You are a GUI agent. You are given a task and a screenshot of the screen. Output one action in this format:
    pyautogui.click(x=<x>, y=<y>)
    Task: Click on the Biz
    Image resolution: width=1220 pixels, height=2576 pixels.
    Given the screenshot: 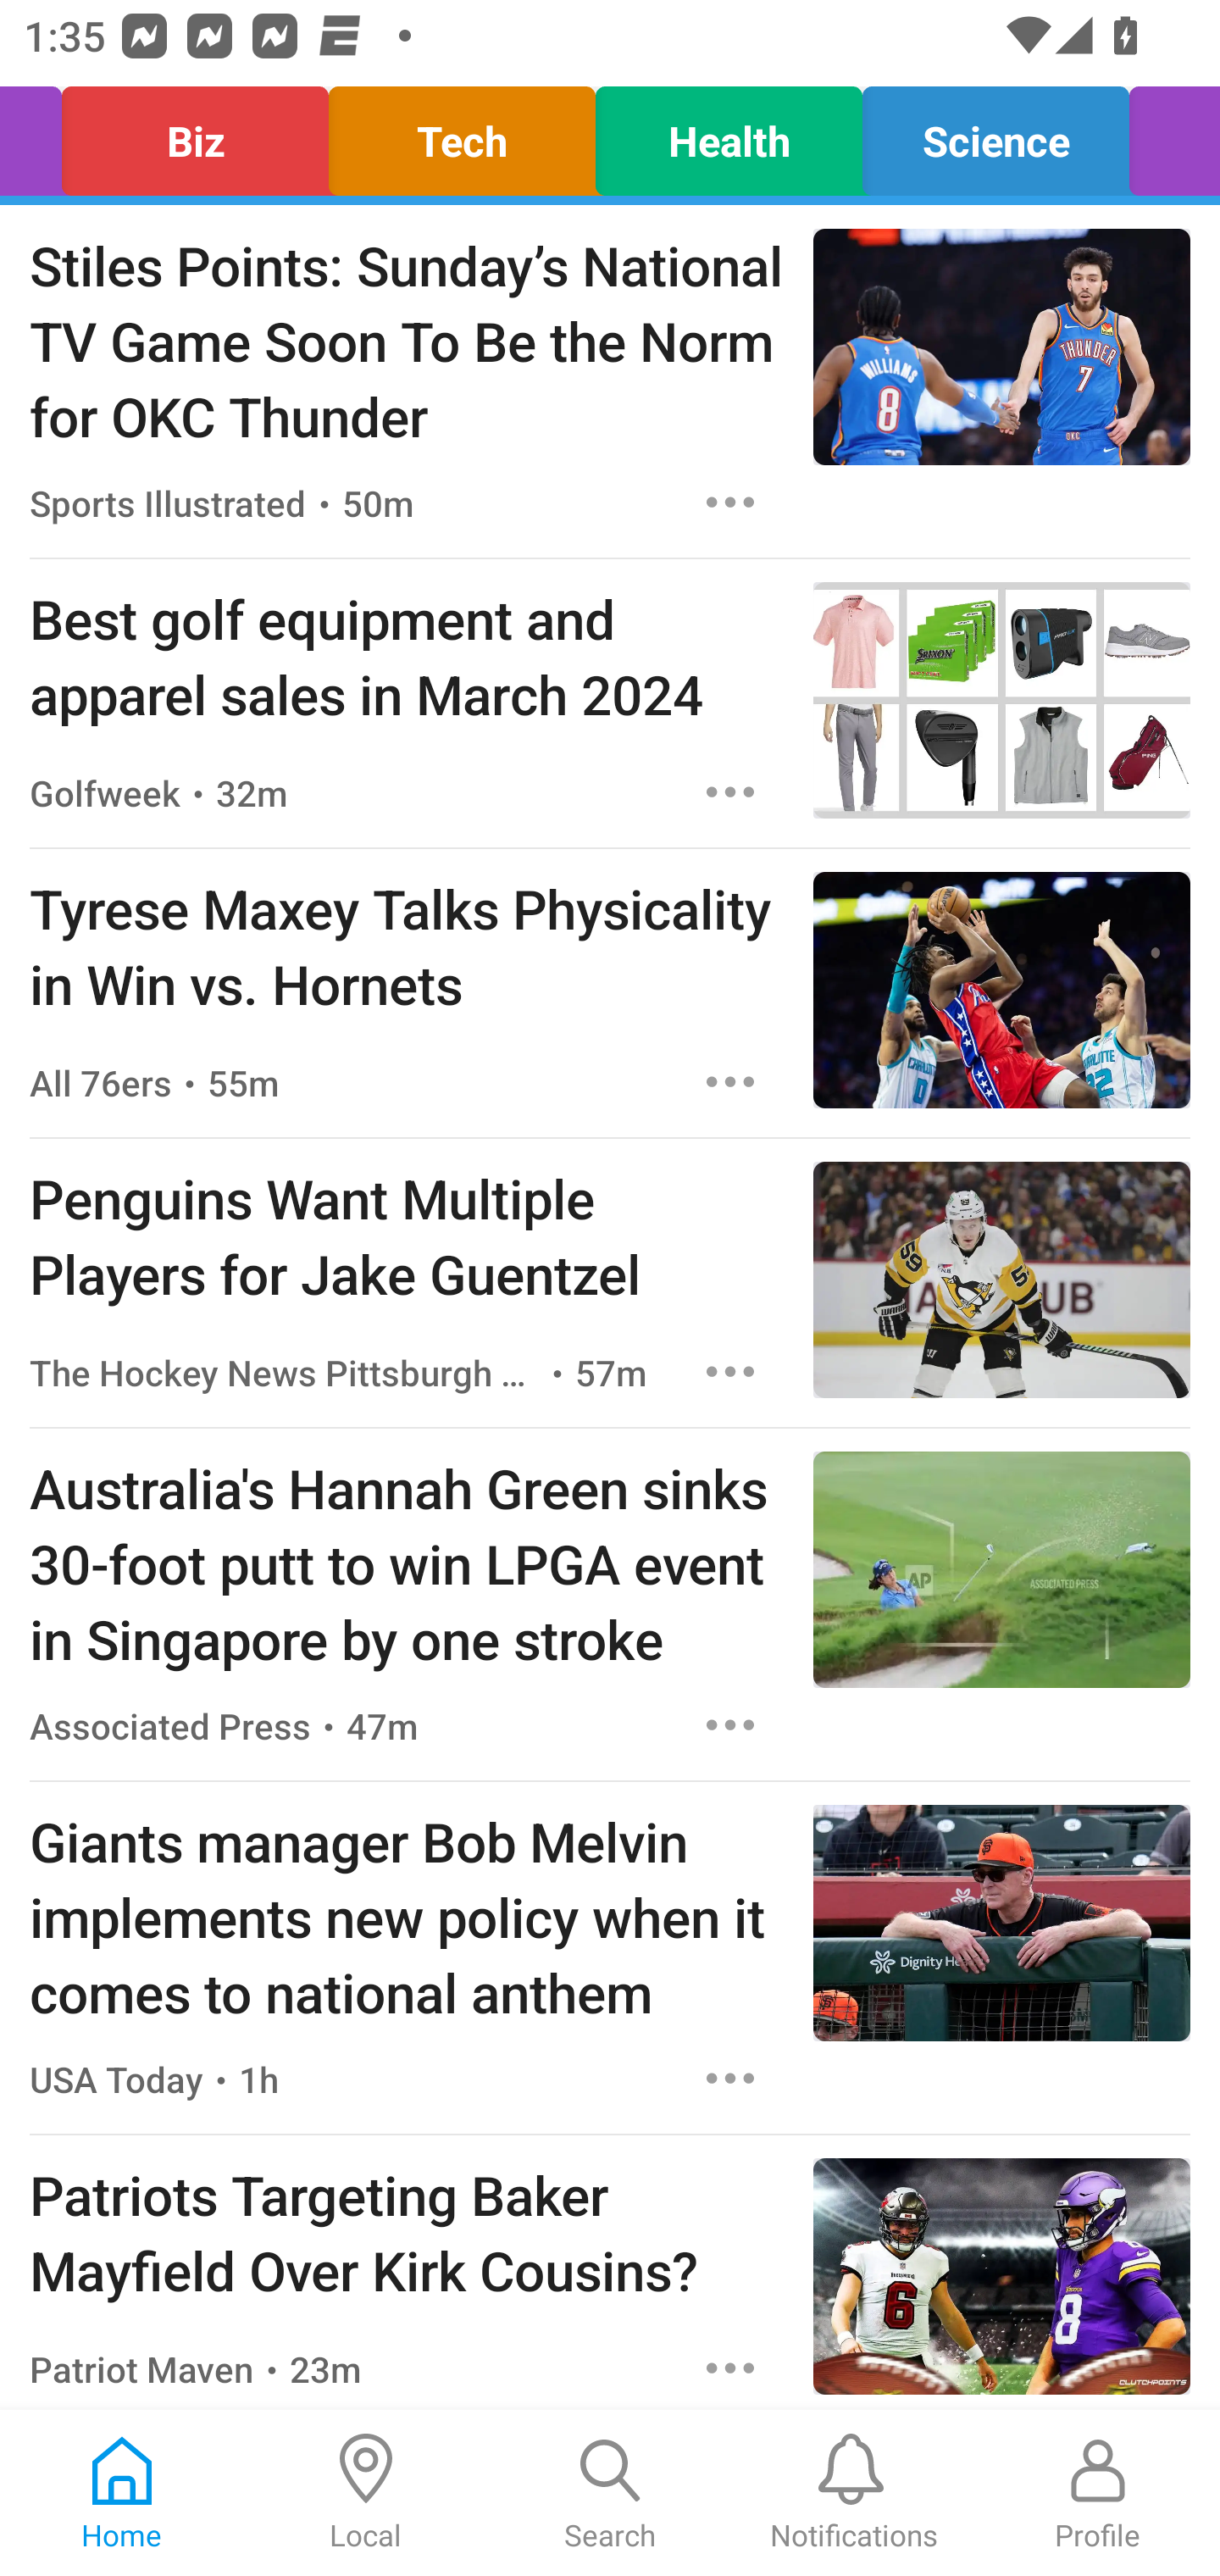 What is the action you would take?
    pyautogui.click(x=195, y=134)
    